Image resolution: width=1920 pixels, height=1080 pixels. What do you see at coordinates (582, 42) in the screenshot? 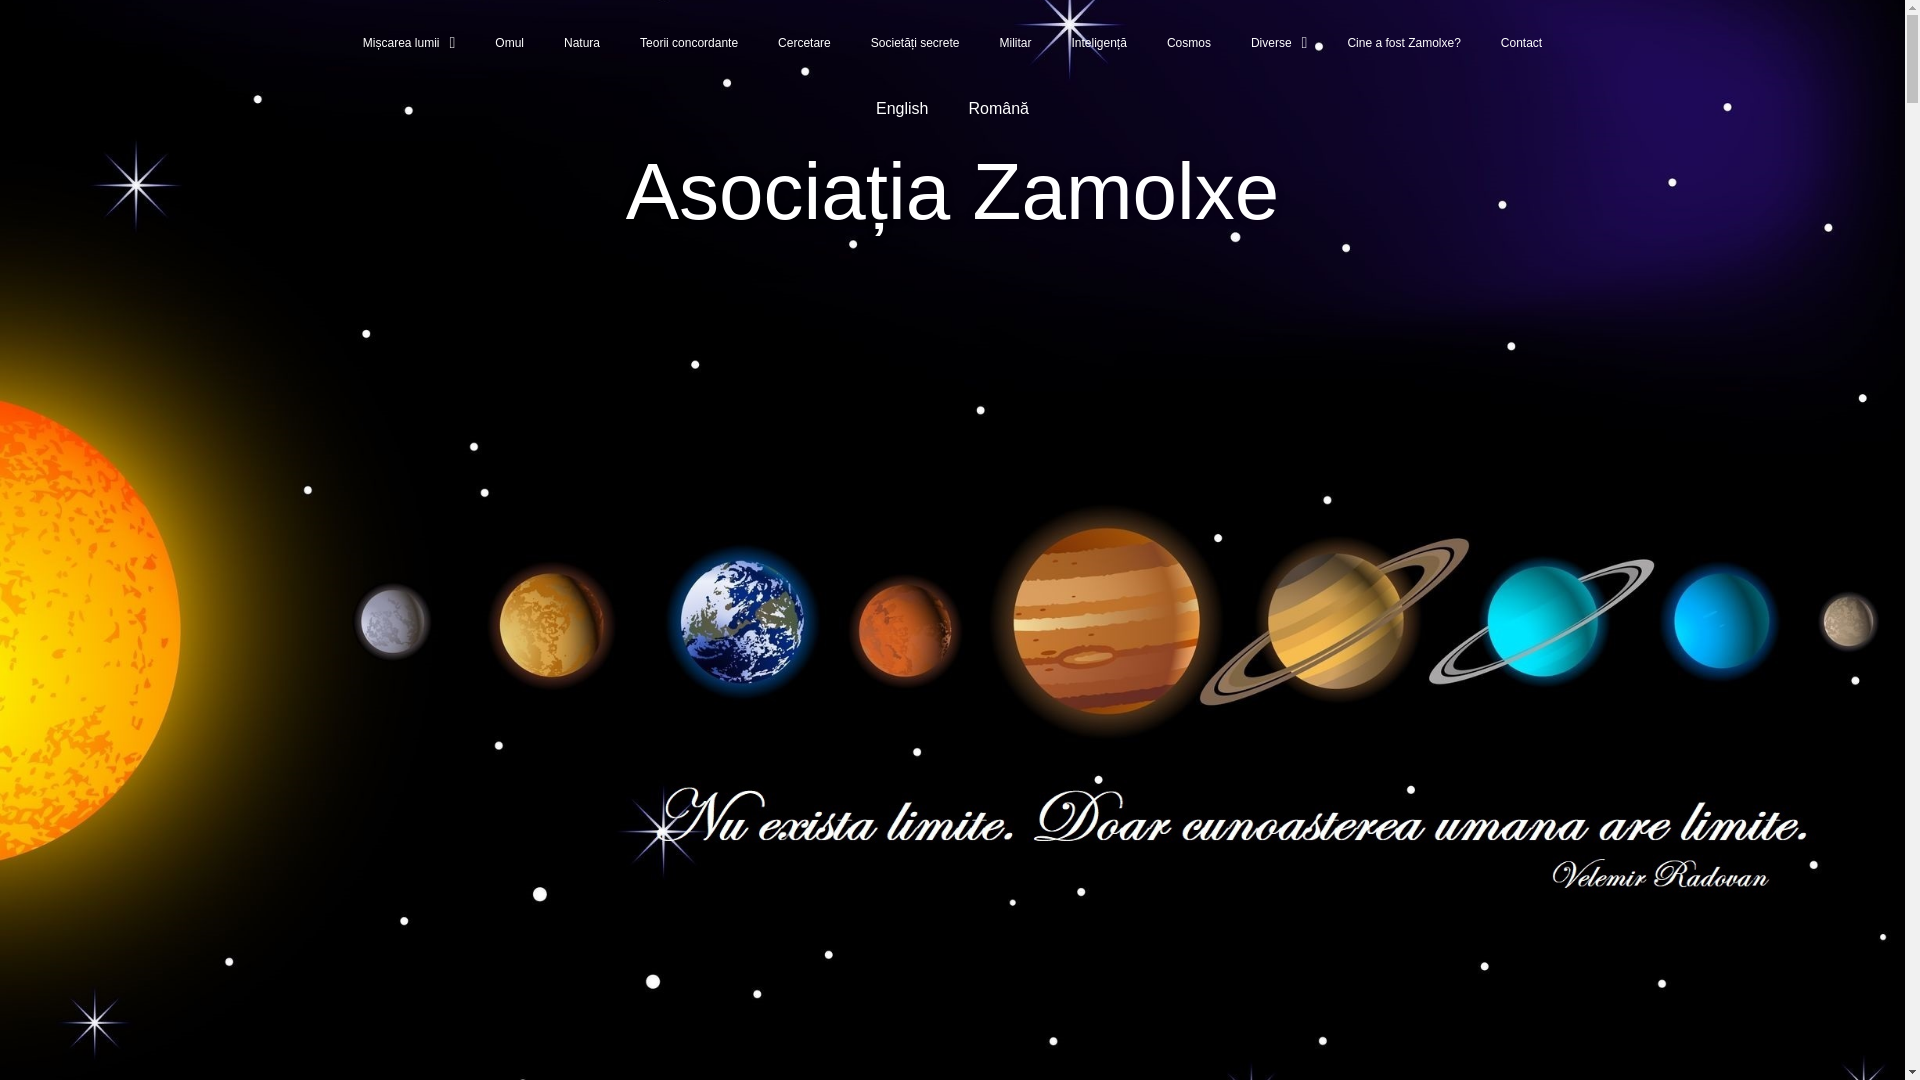
I see `Natura` at bounding box center [582, 42].